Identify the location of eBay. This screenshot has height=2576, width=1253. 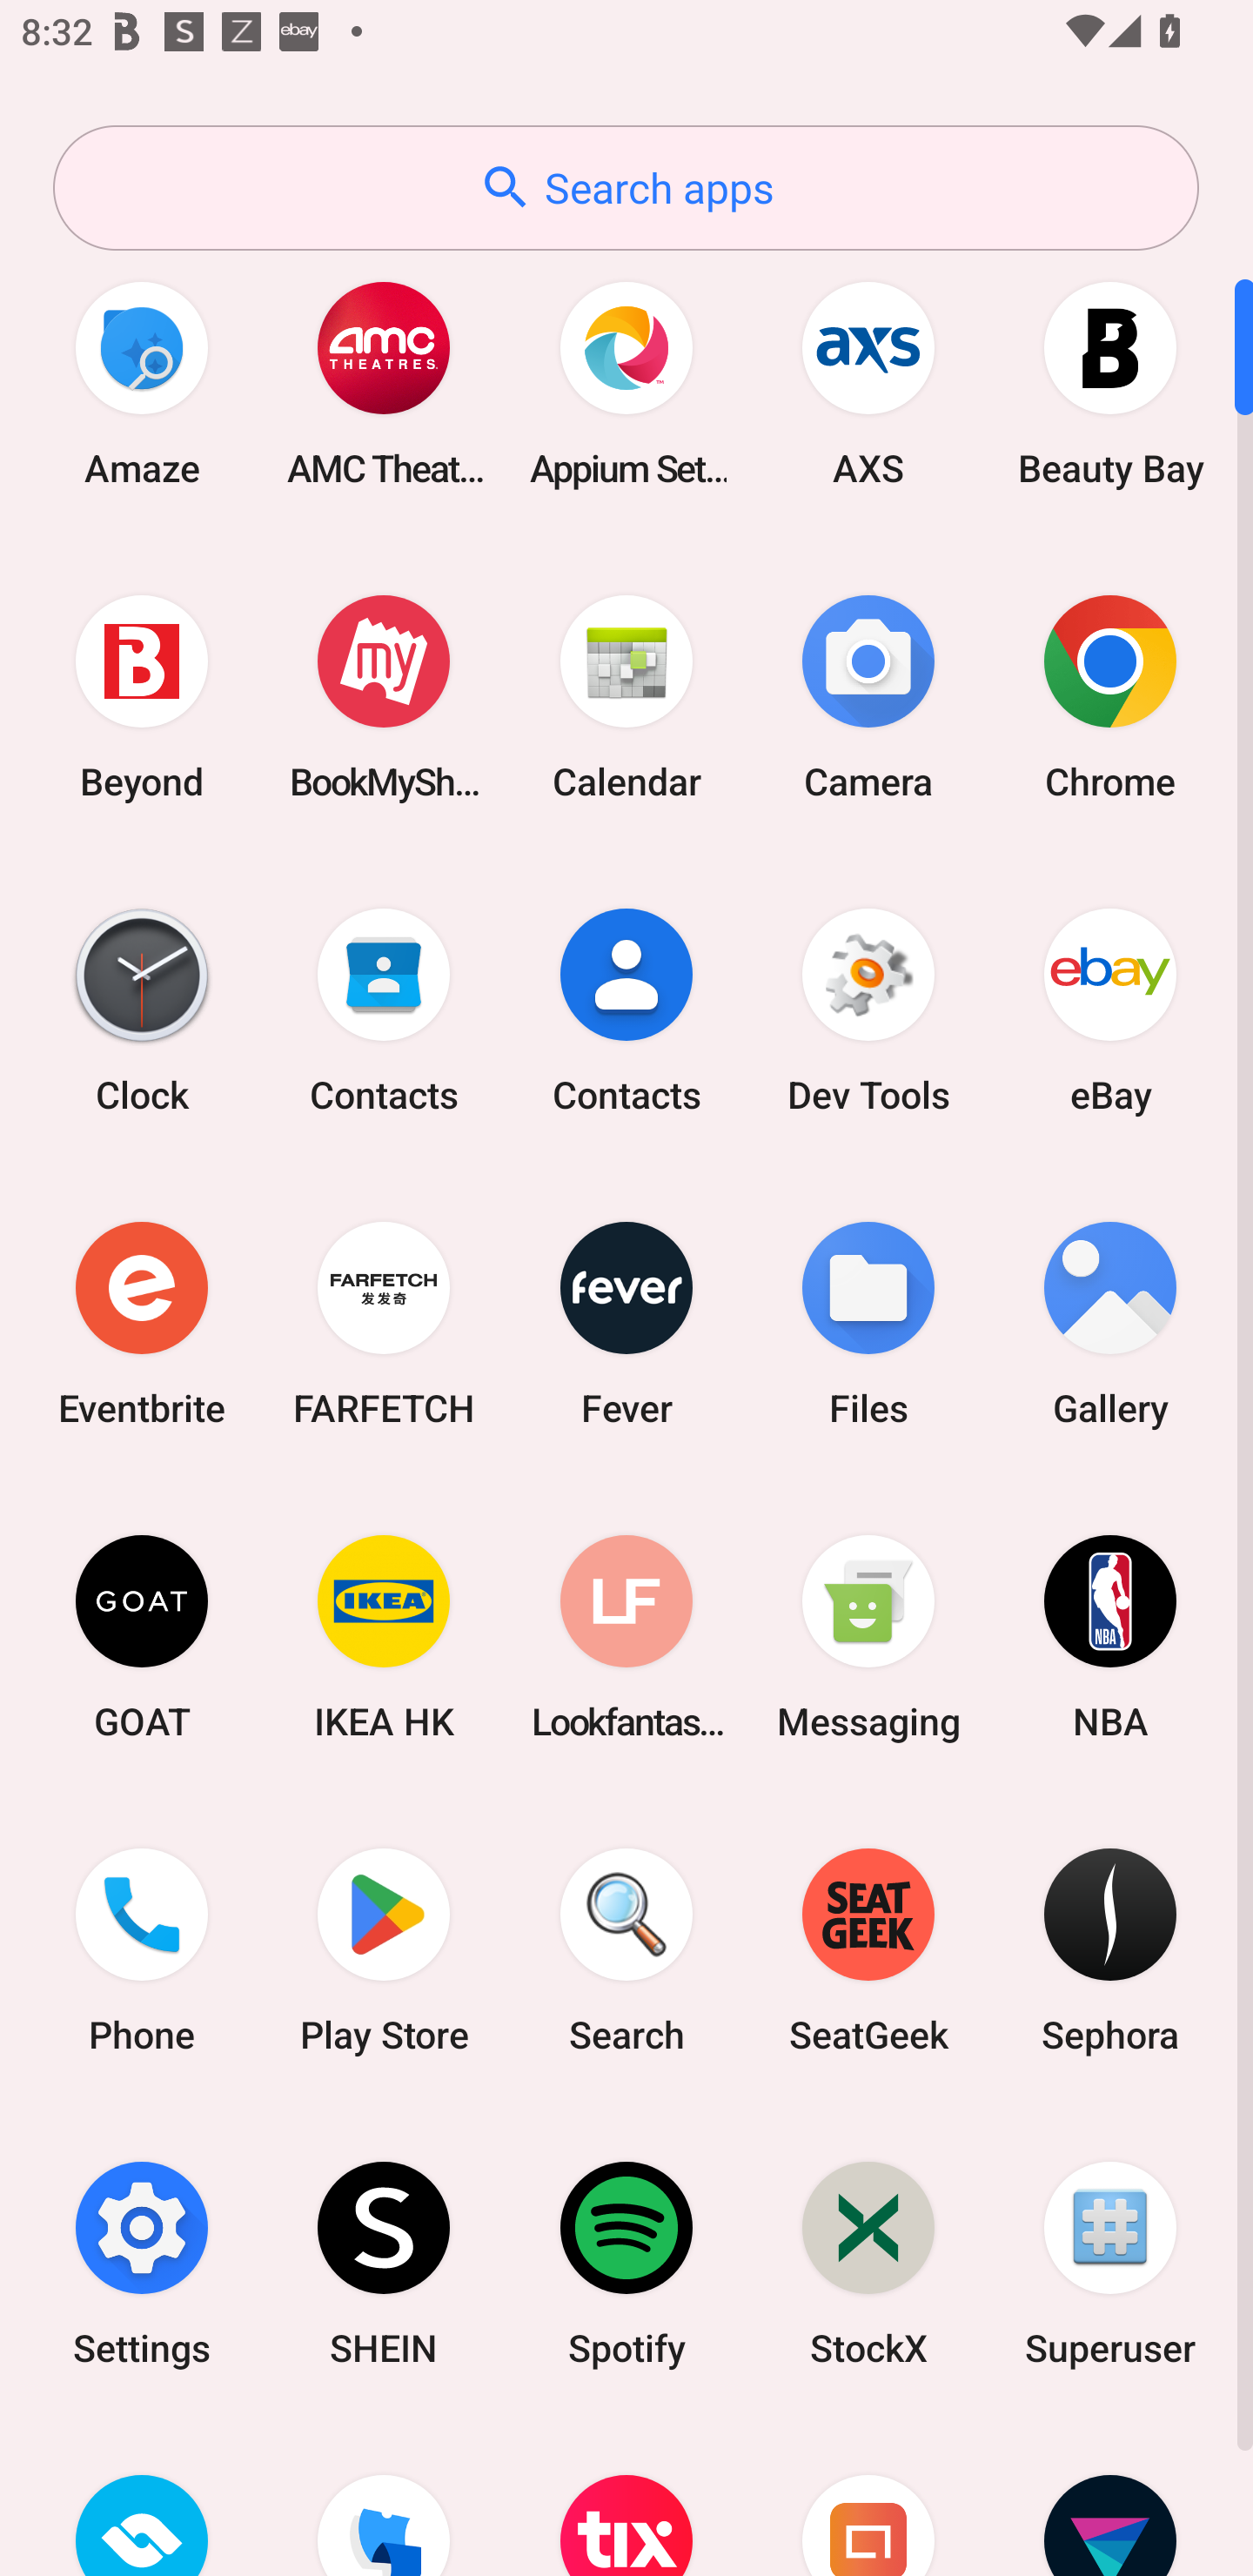
(1110, 1010).